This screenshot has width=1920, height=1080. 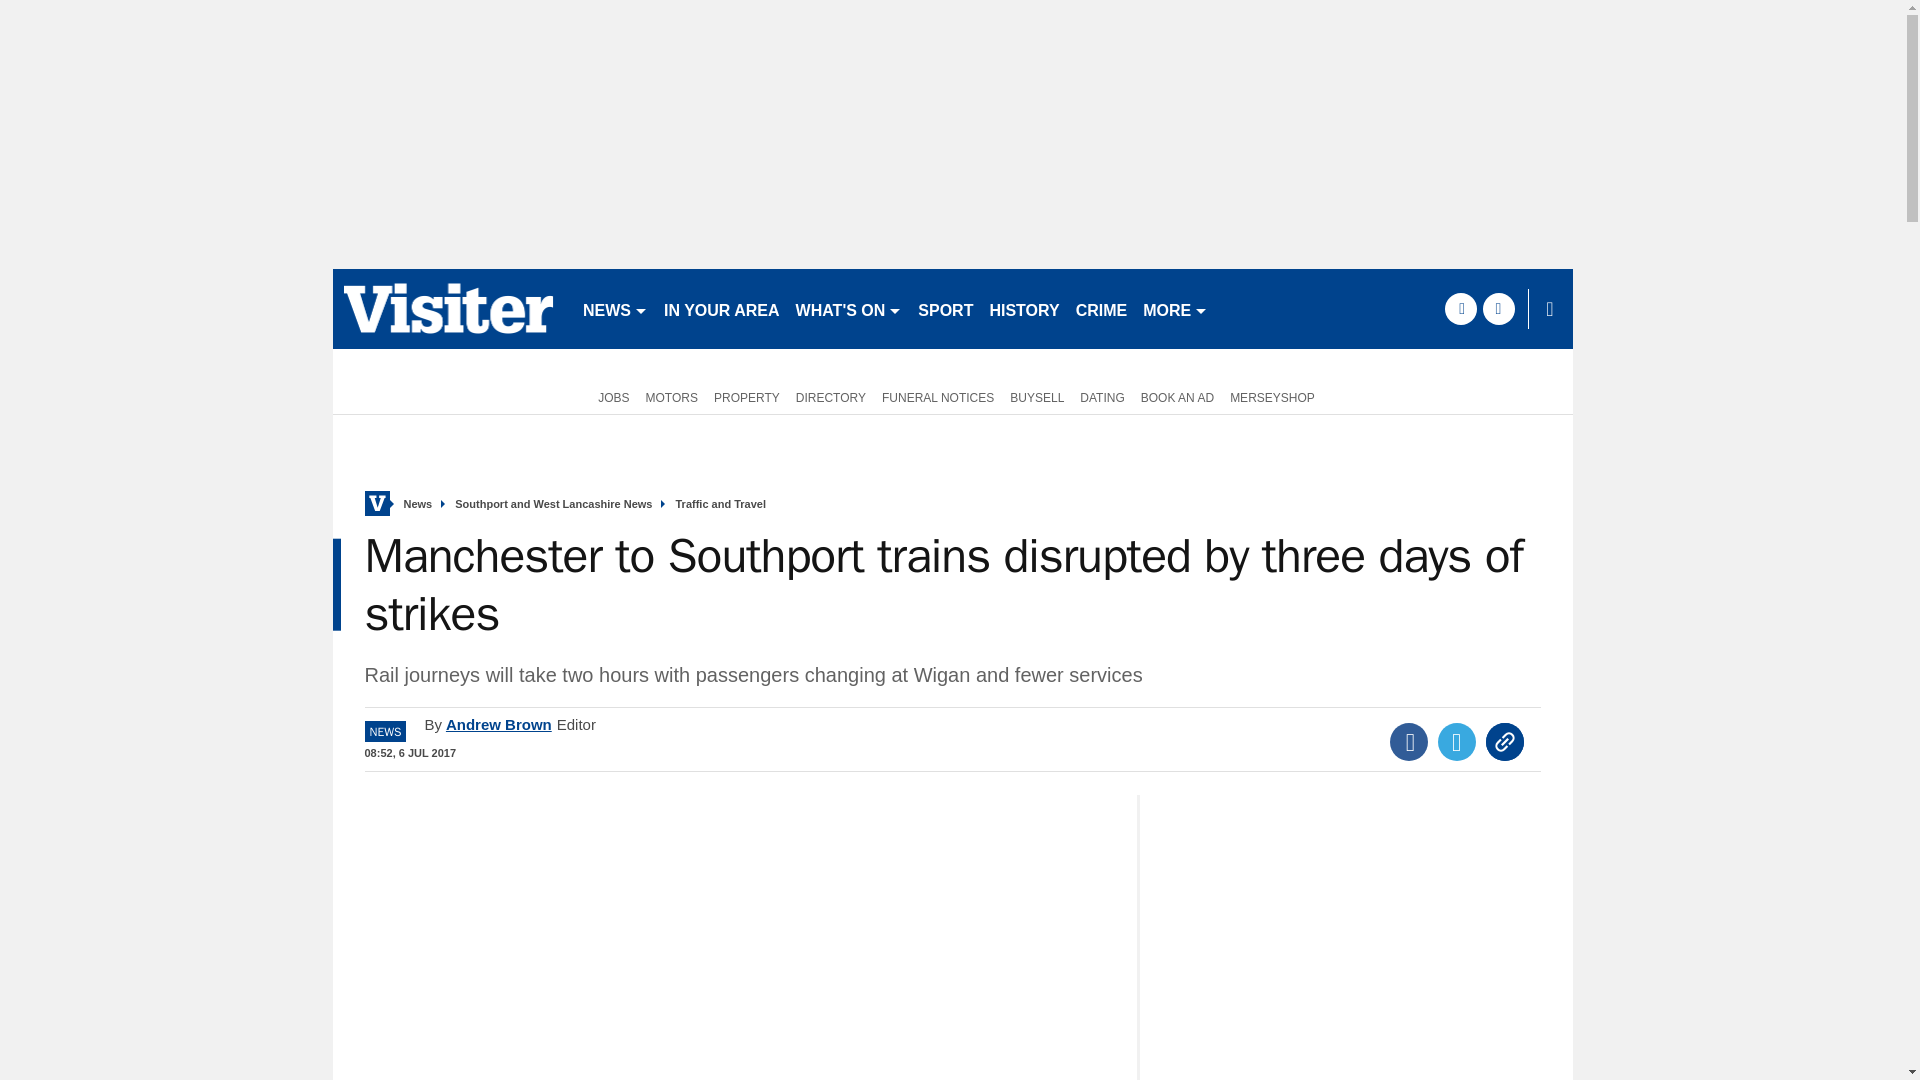 I want to click on MOTORS, so click(x=672, y=396).